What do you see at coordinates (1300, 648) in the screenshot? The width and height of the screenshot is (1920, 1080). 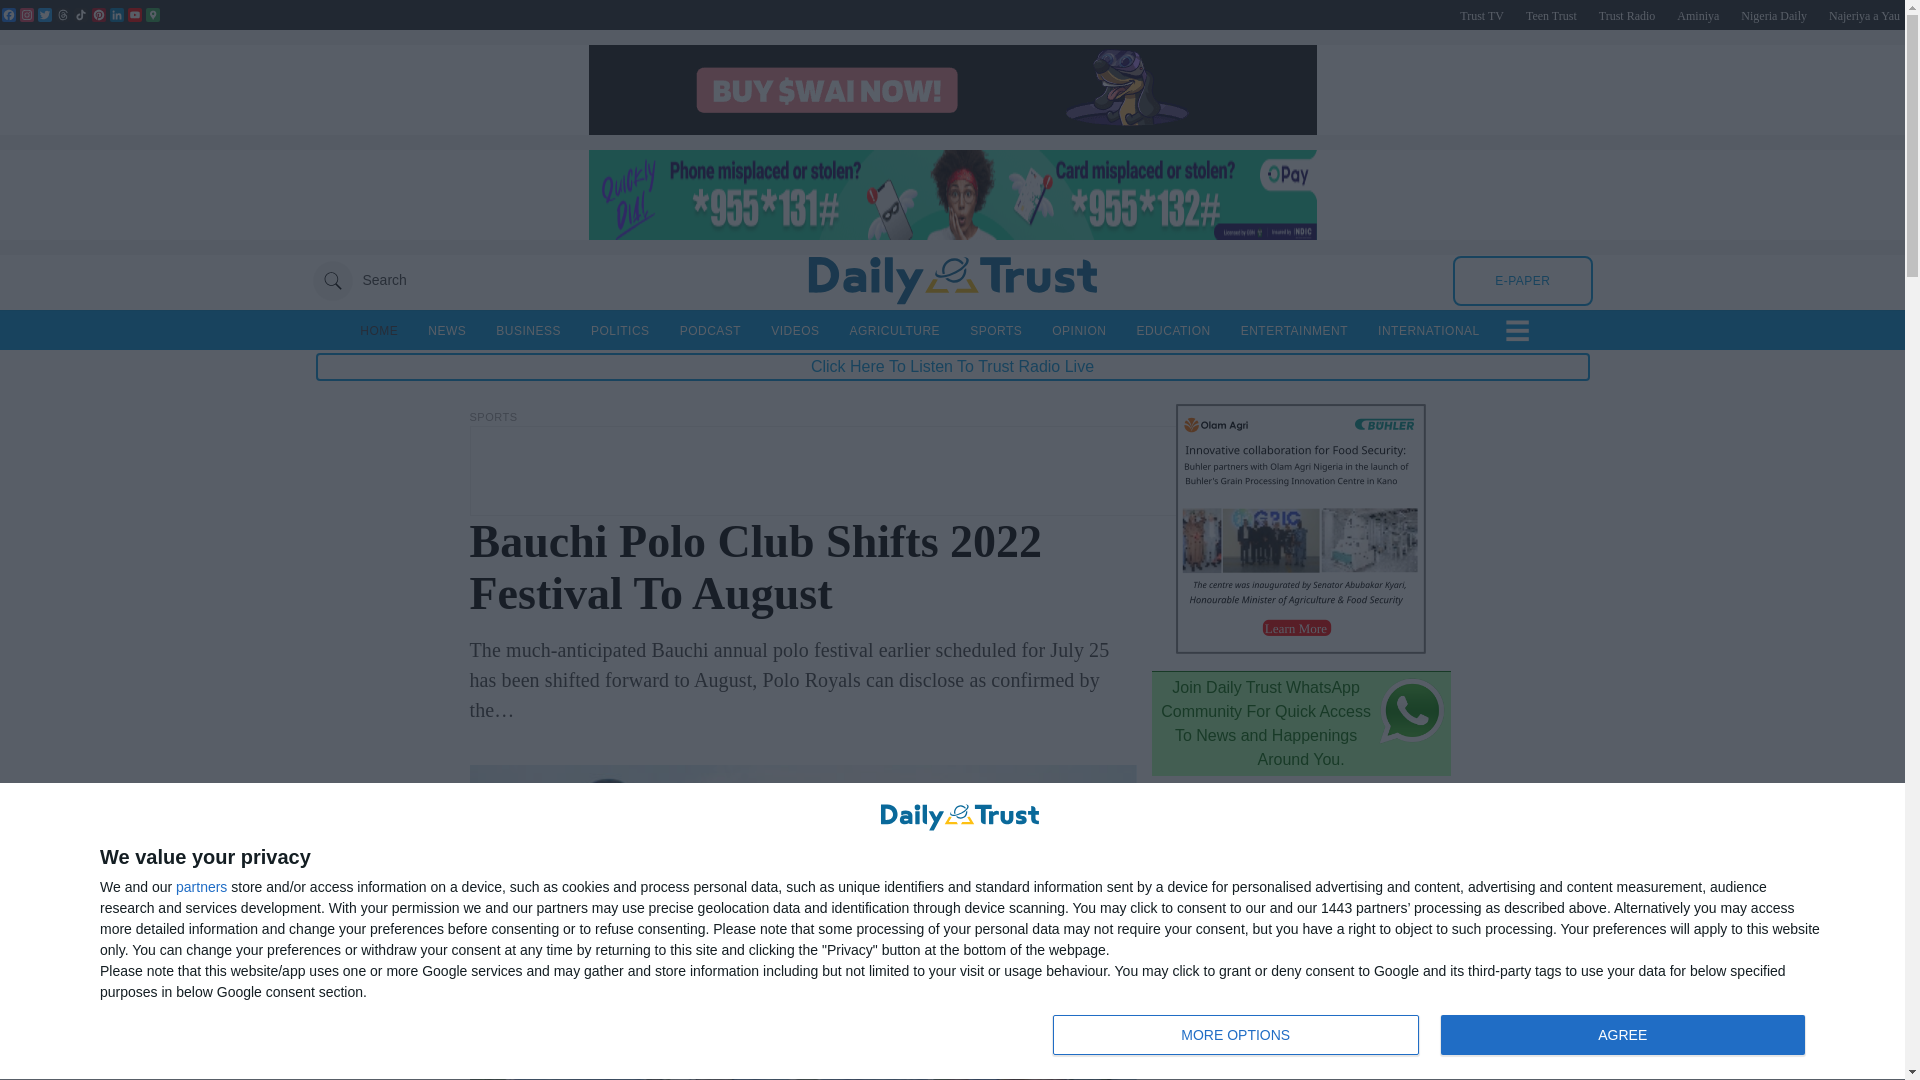 I see `Olam Agri` at bounding box center [1300, 648].